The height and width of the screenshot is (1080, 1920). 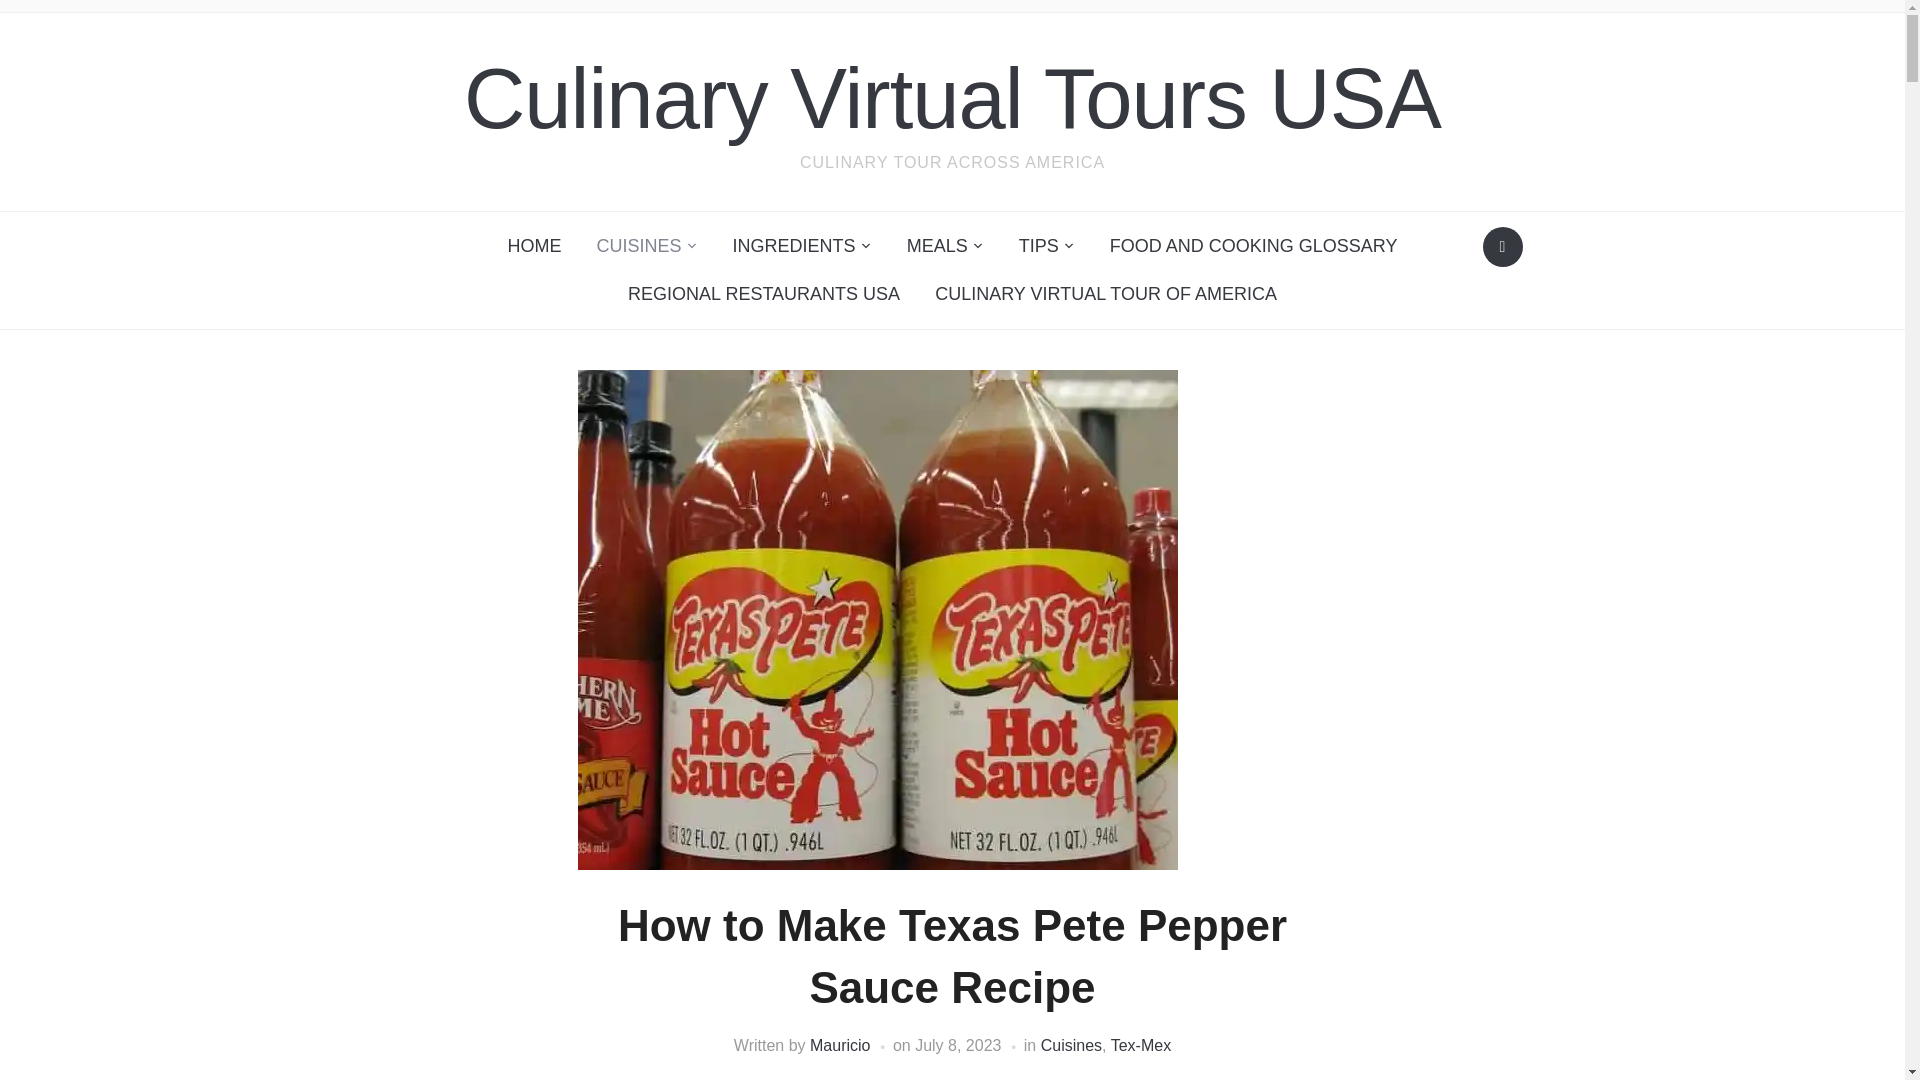 What do you see at coordinates (952, 98) in the screenshot?
I see `Culinary Virtual Tours USA` at bounding box center [952, 98].